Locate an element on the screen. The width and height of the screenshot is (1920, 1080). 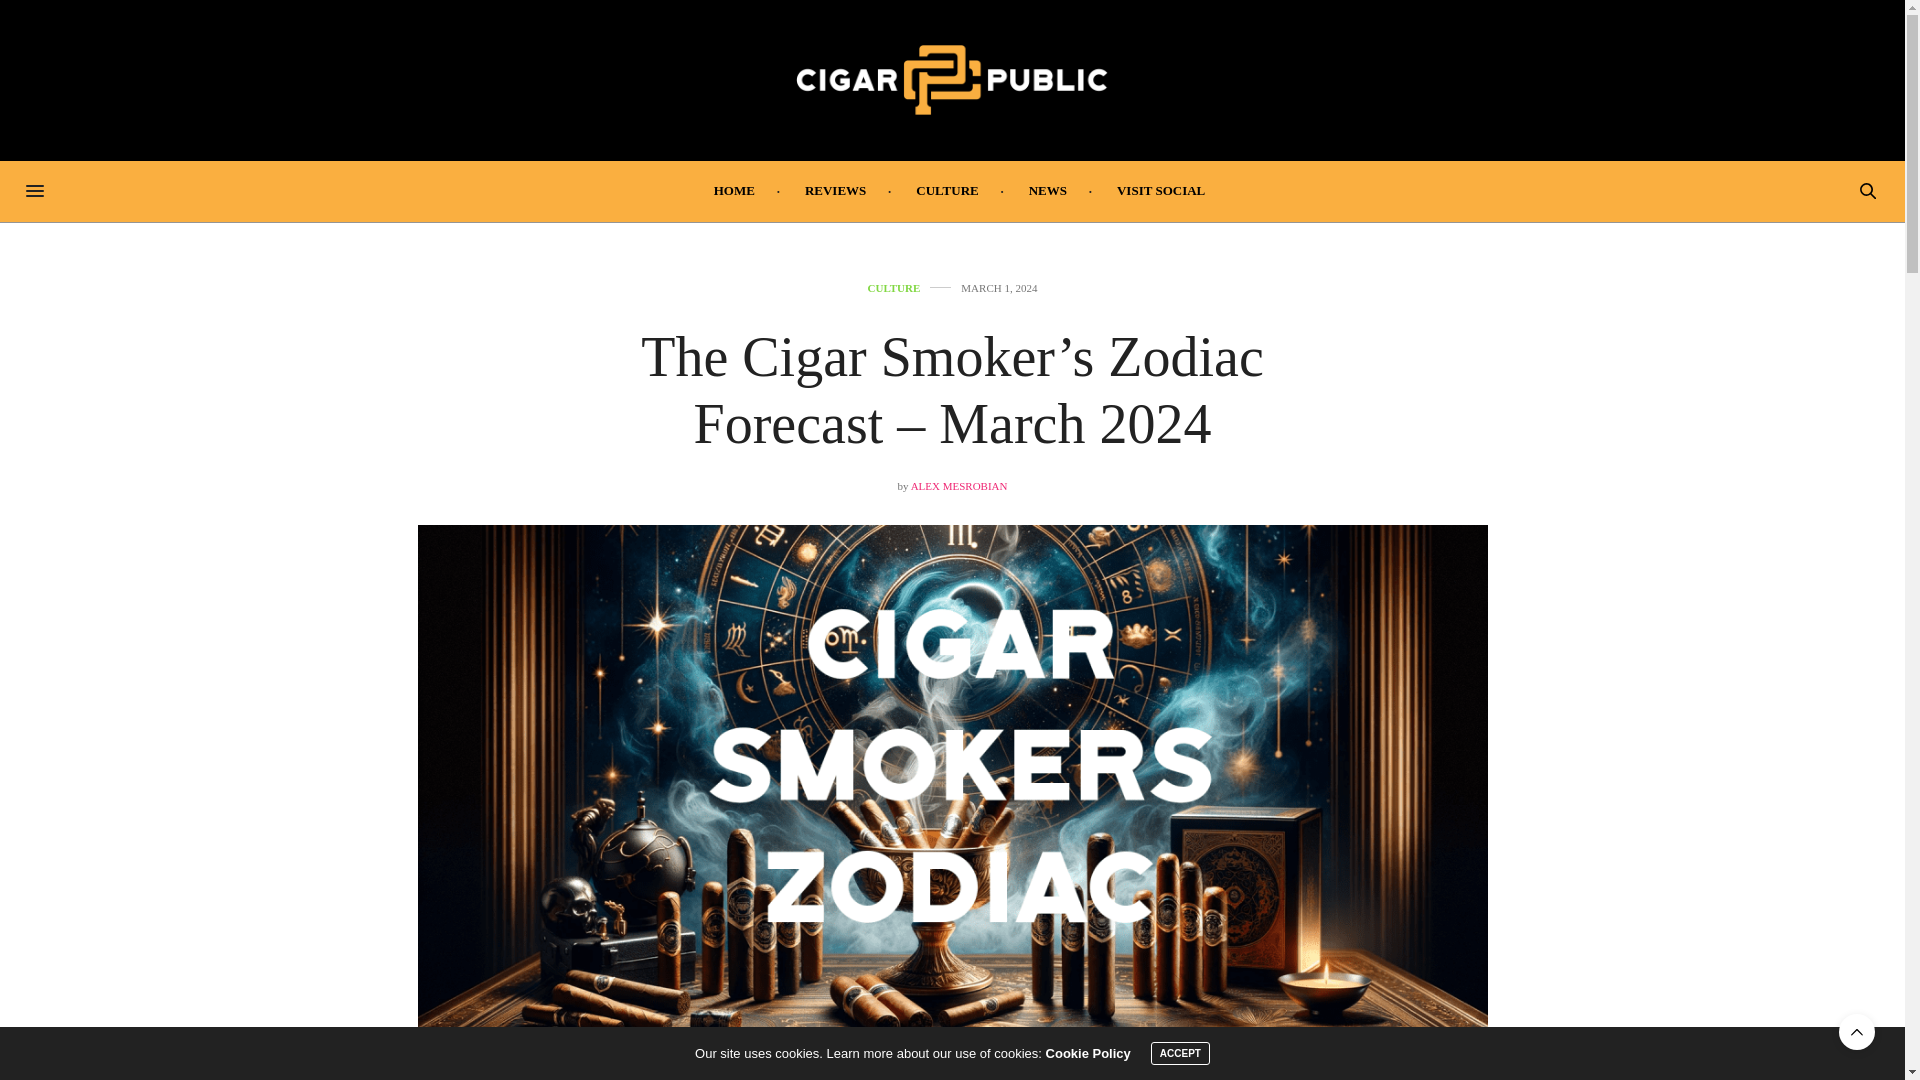
Cigar Public is located at coordinates (952, 80).